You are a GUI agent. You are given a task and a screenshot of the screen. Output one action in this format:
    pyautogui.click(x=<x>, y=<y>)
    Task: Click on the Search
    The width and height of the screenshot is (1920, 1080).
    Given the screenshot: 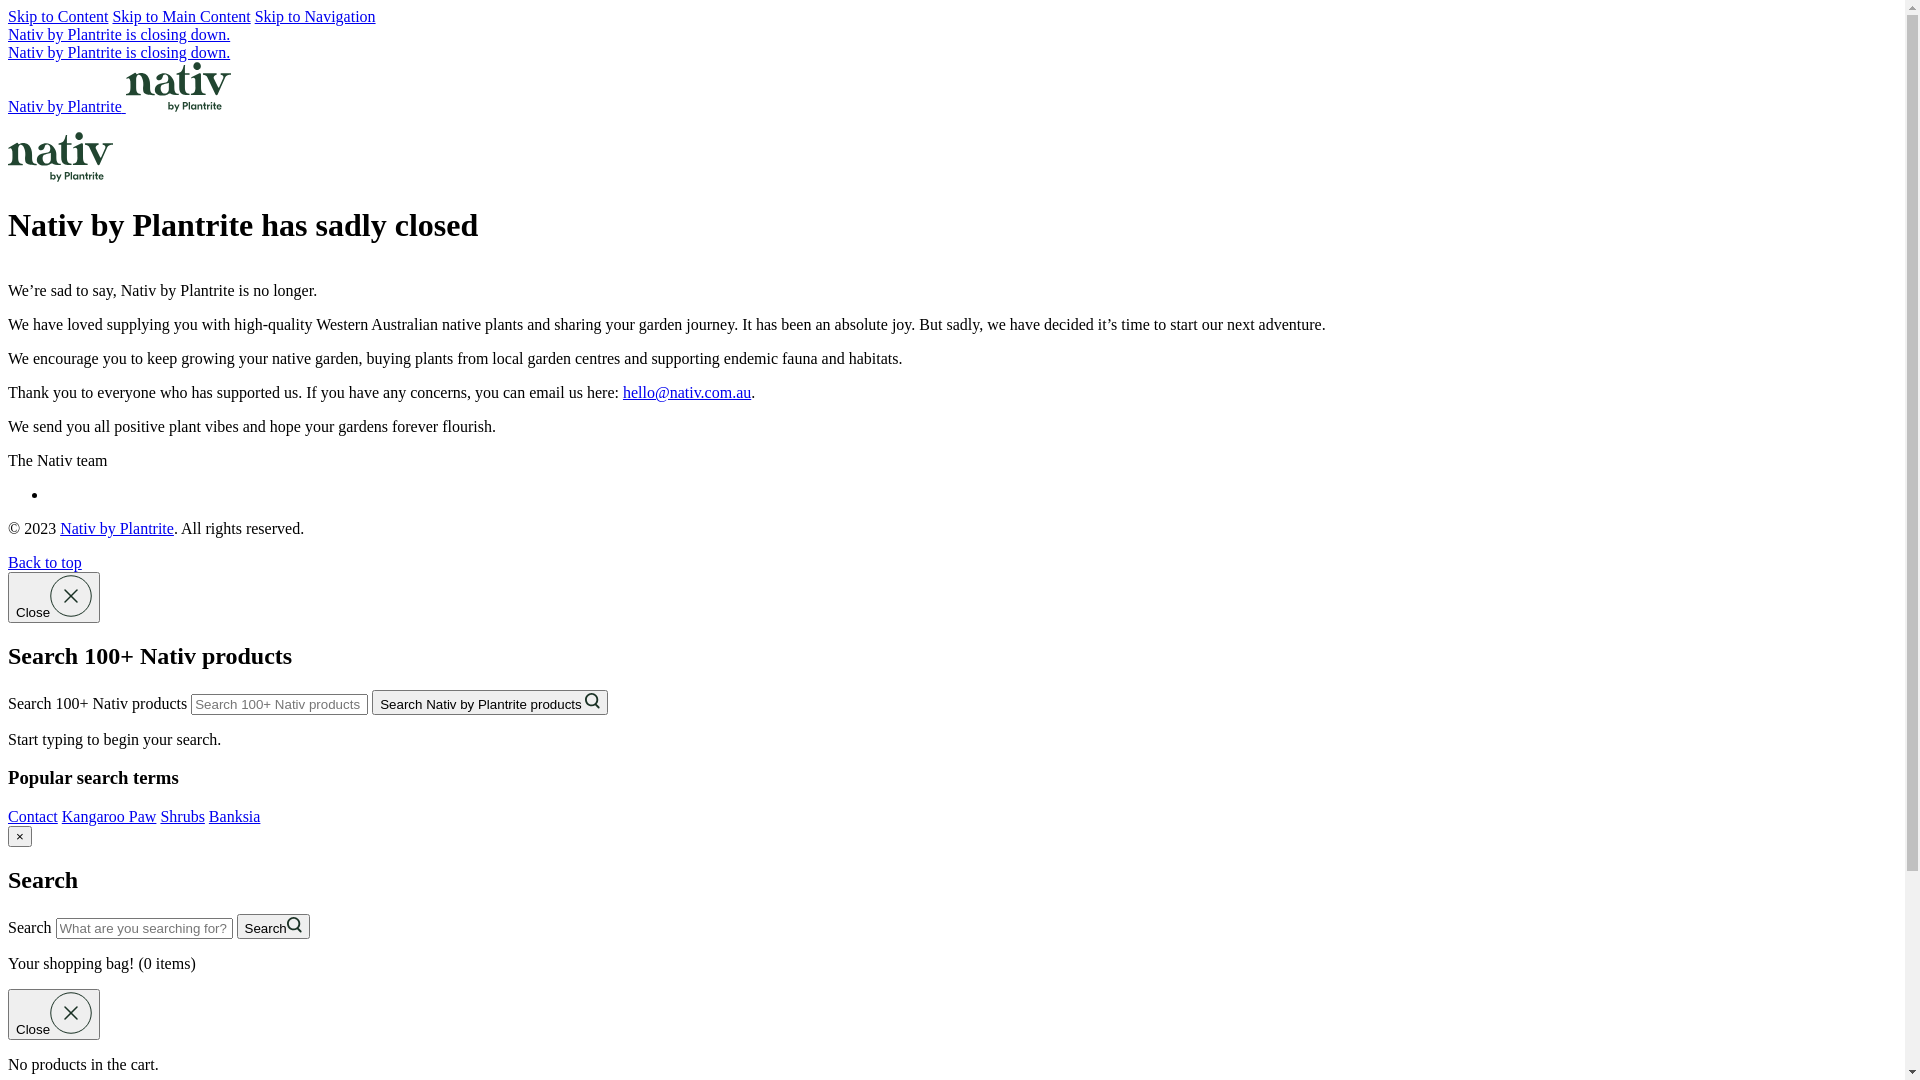 What is the action you would take?
    pyautogui.click(x=274, y=926)
    